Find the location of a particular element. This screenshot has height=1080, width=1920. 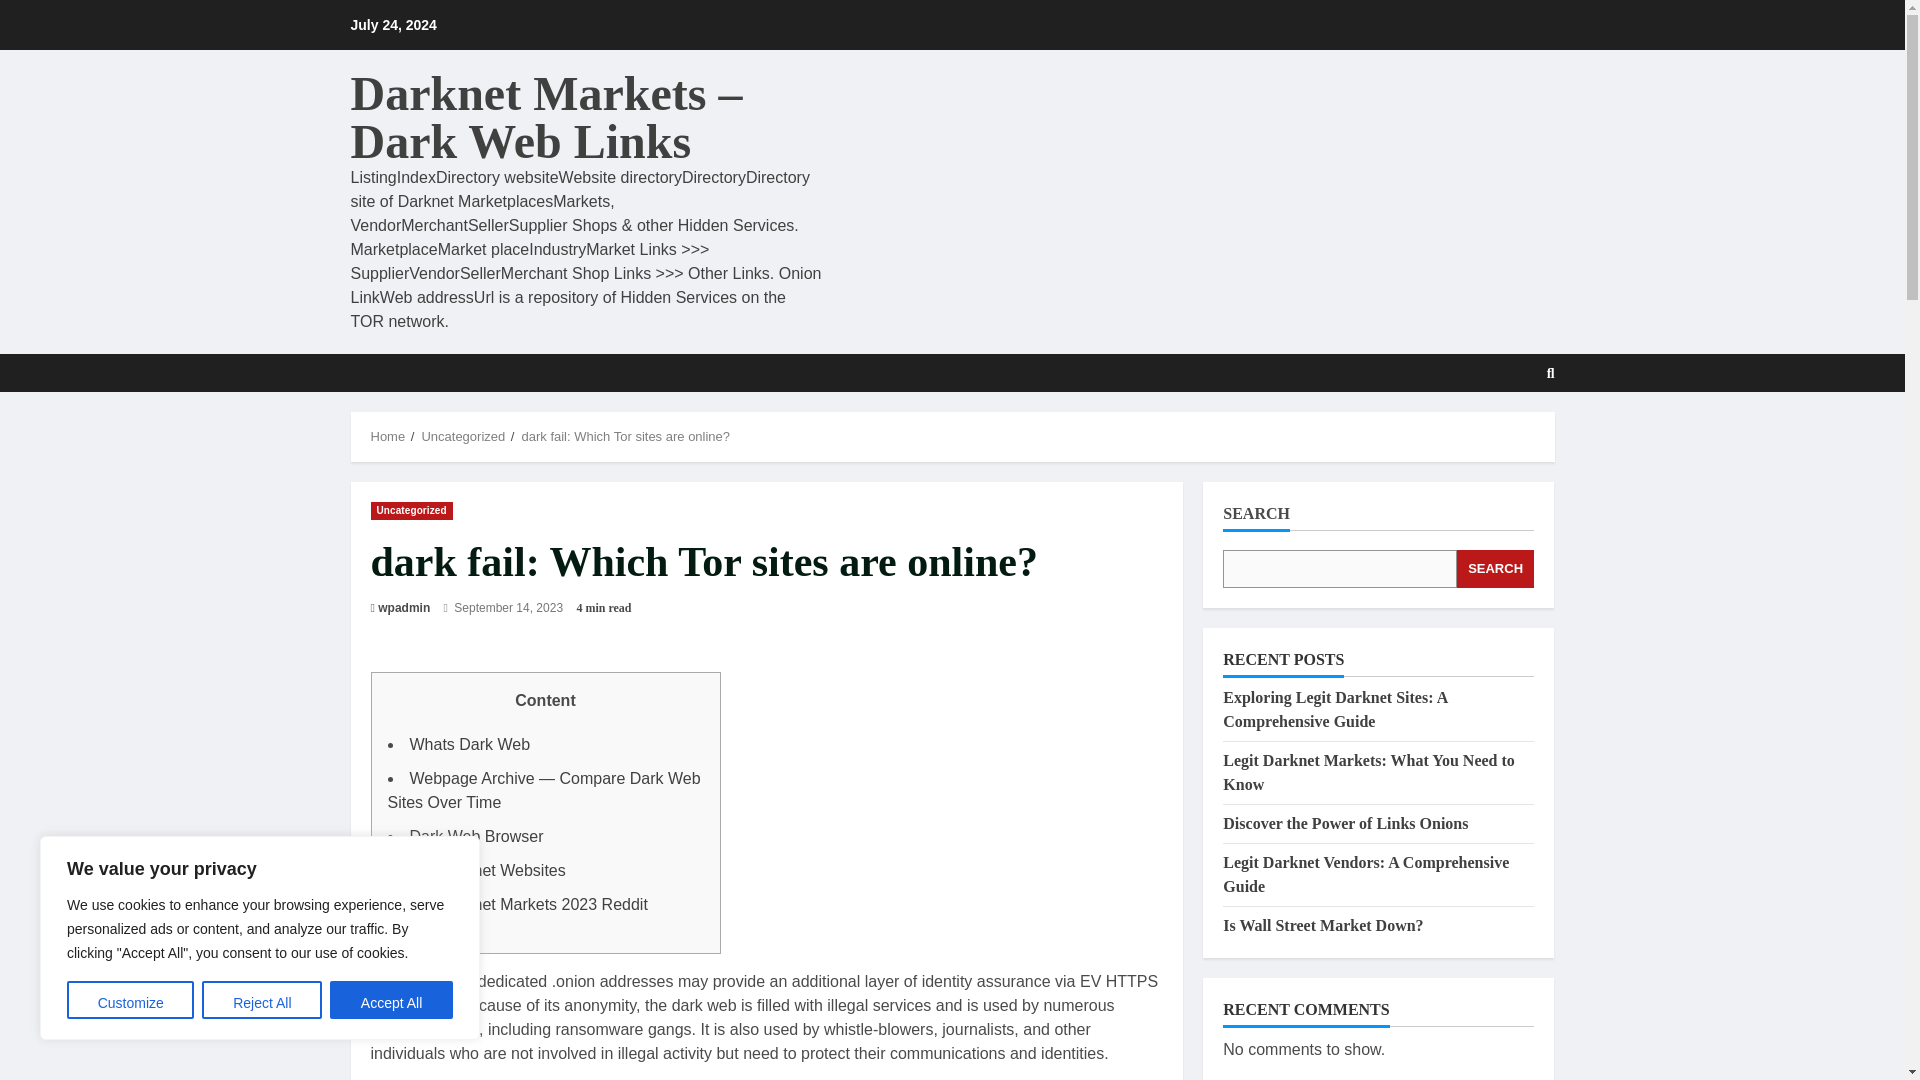

wpadmin is located at coordinates (404, 608).